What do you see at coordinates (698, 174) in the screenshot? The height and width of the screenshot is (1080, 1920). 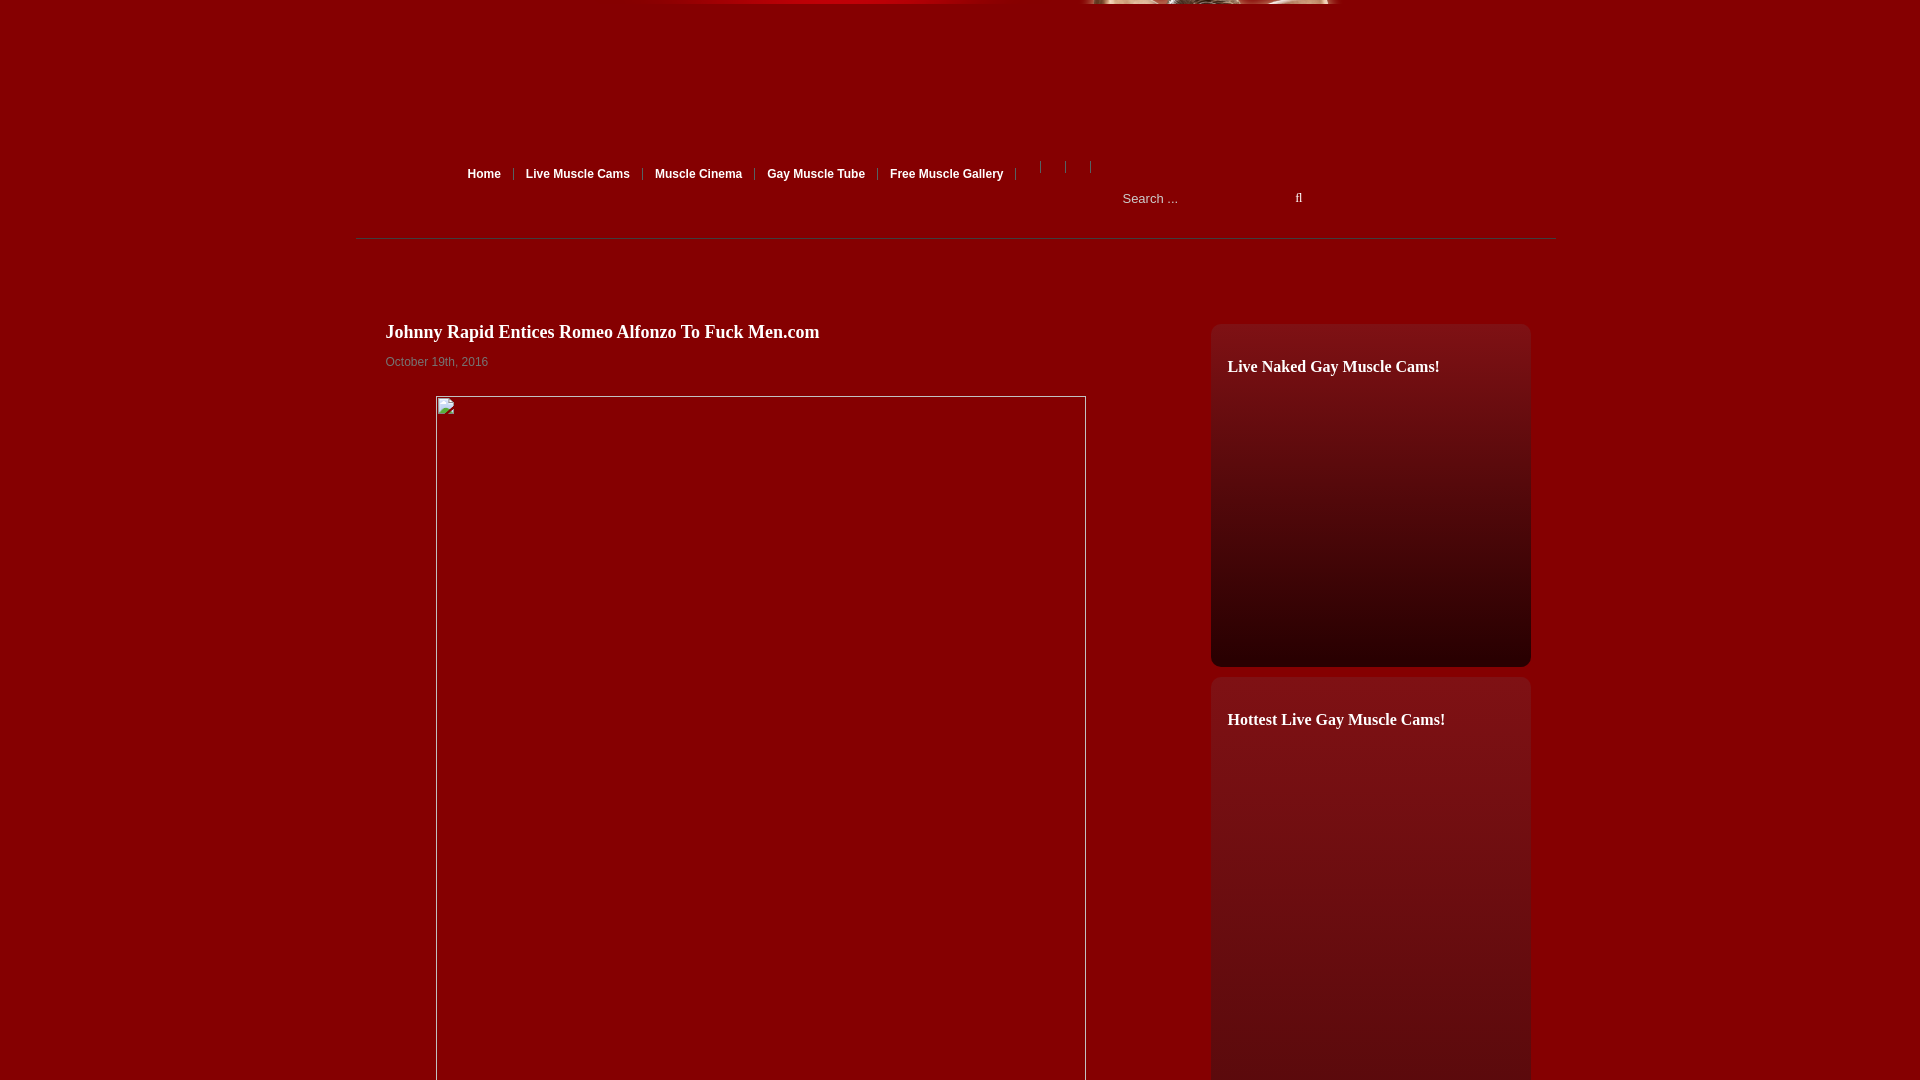 I see `Muscle Cinema` at bounding box center [698, 174].